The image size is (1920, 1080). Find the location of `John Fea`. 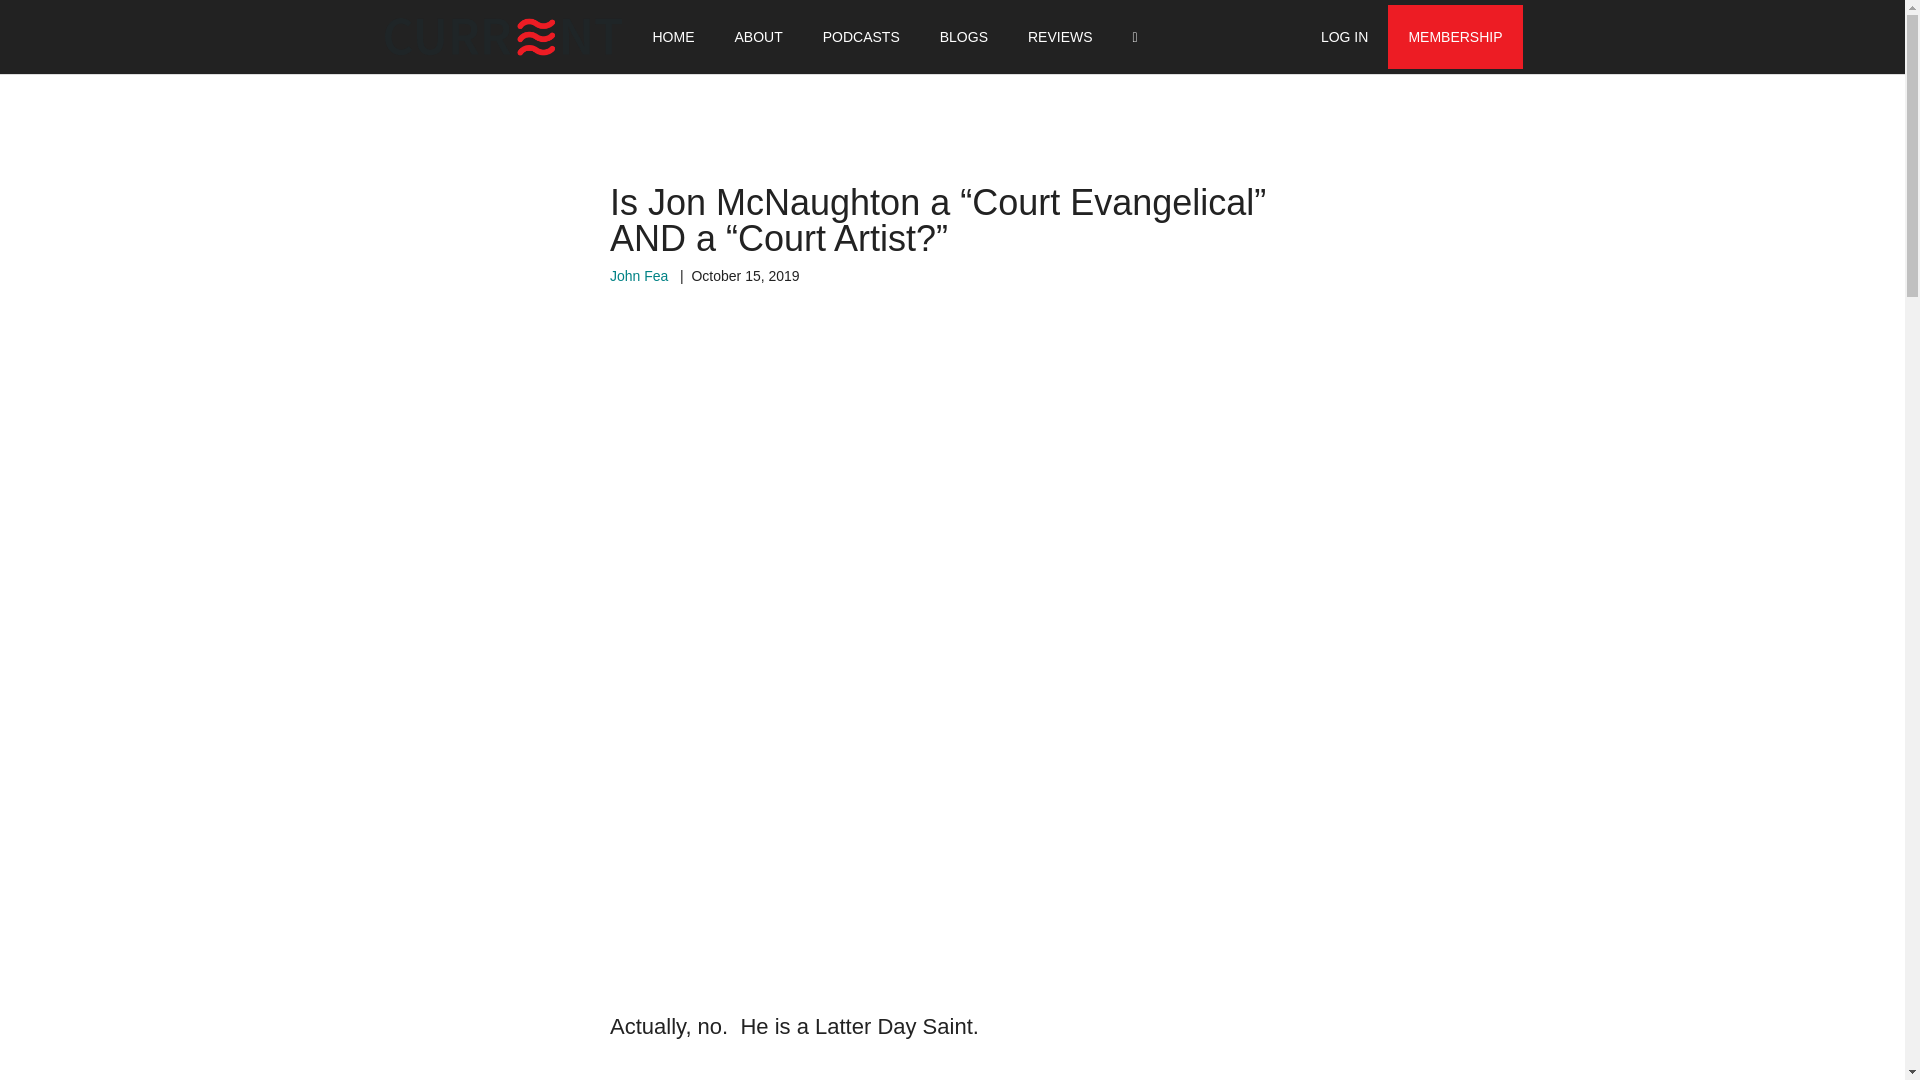

John Fea is located at coordinates (639, 276).